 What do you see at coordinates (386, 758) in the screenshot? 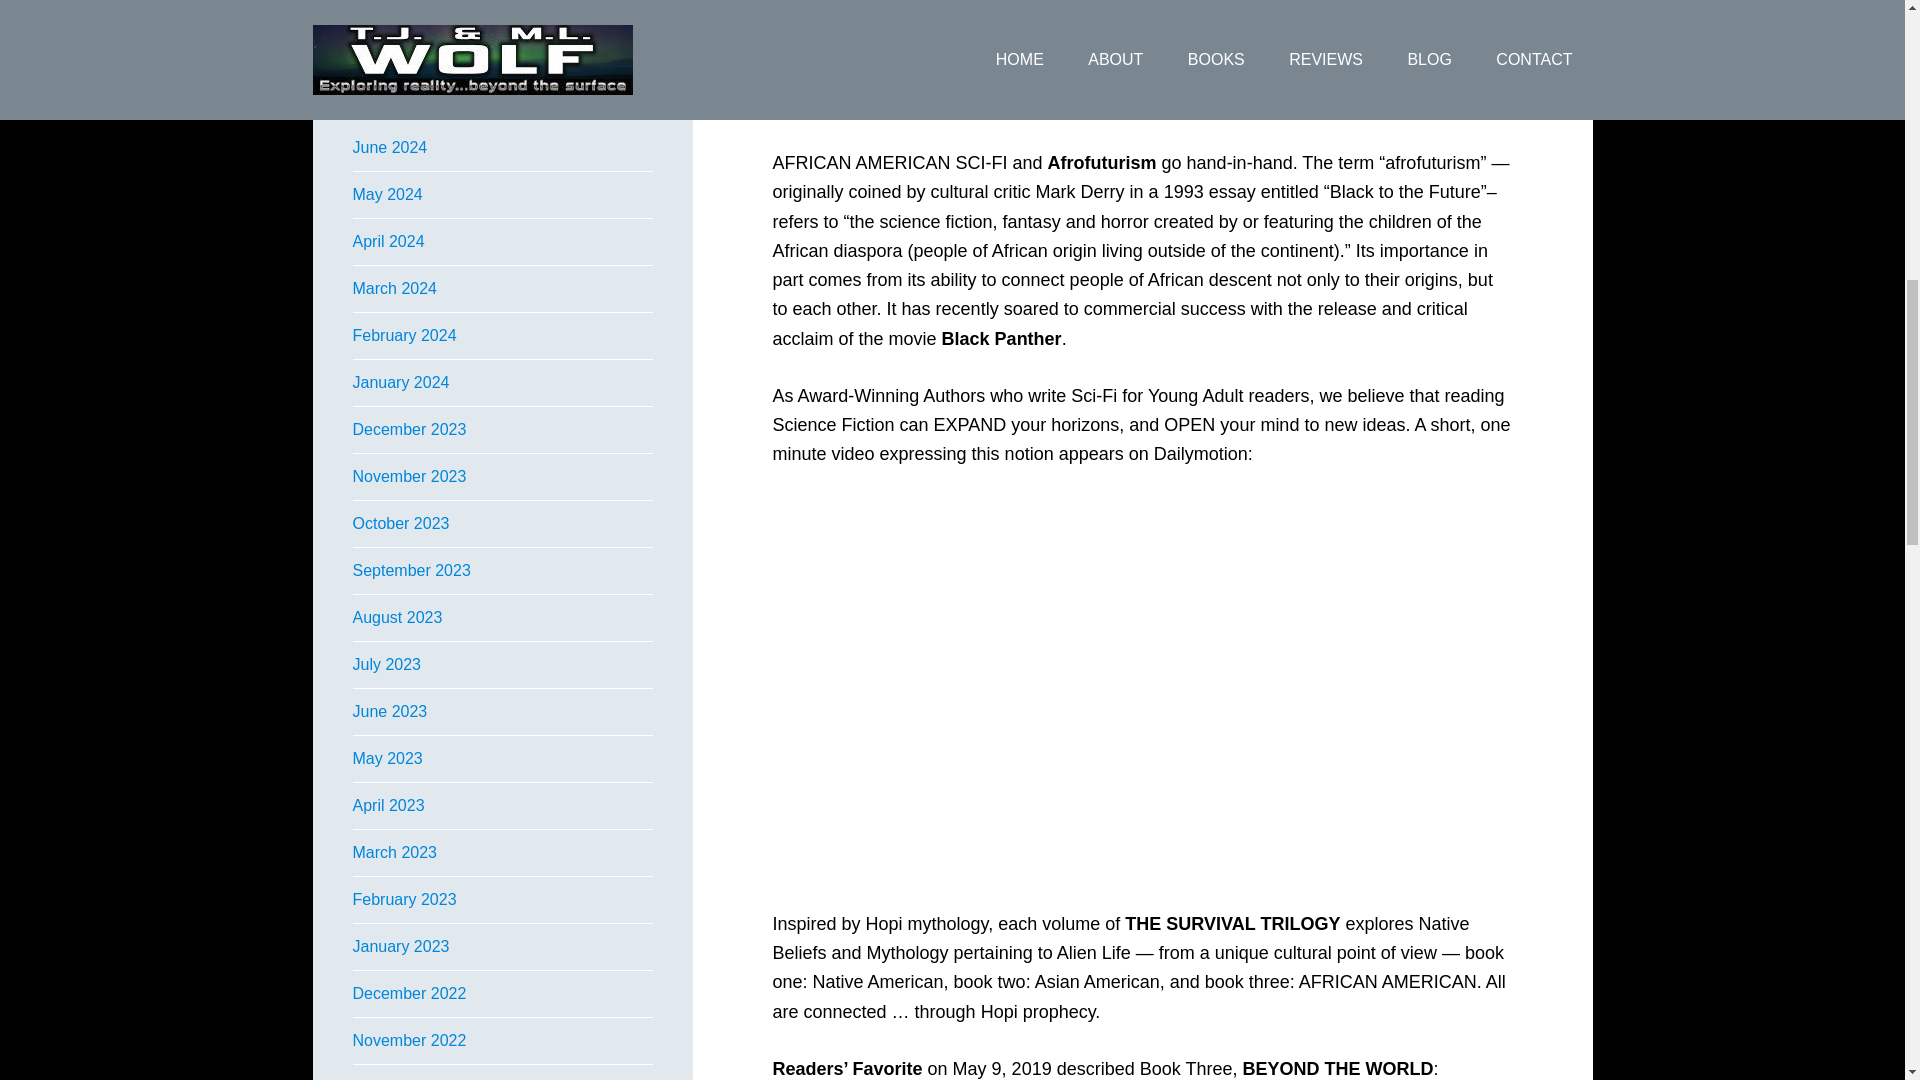
I see `May 2023` at bounding box center [386, 758].